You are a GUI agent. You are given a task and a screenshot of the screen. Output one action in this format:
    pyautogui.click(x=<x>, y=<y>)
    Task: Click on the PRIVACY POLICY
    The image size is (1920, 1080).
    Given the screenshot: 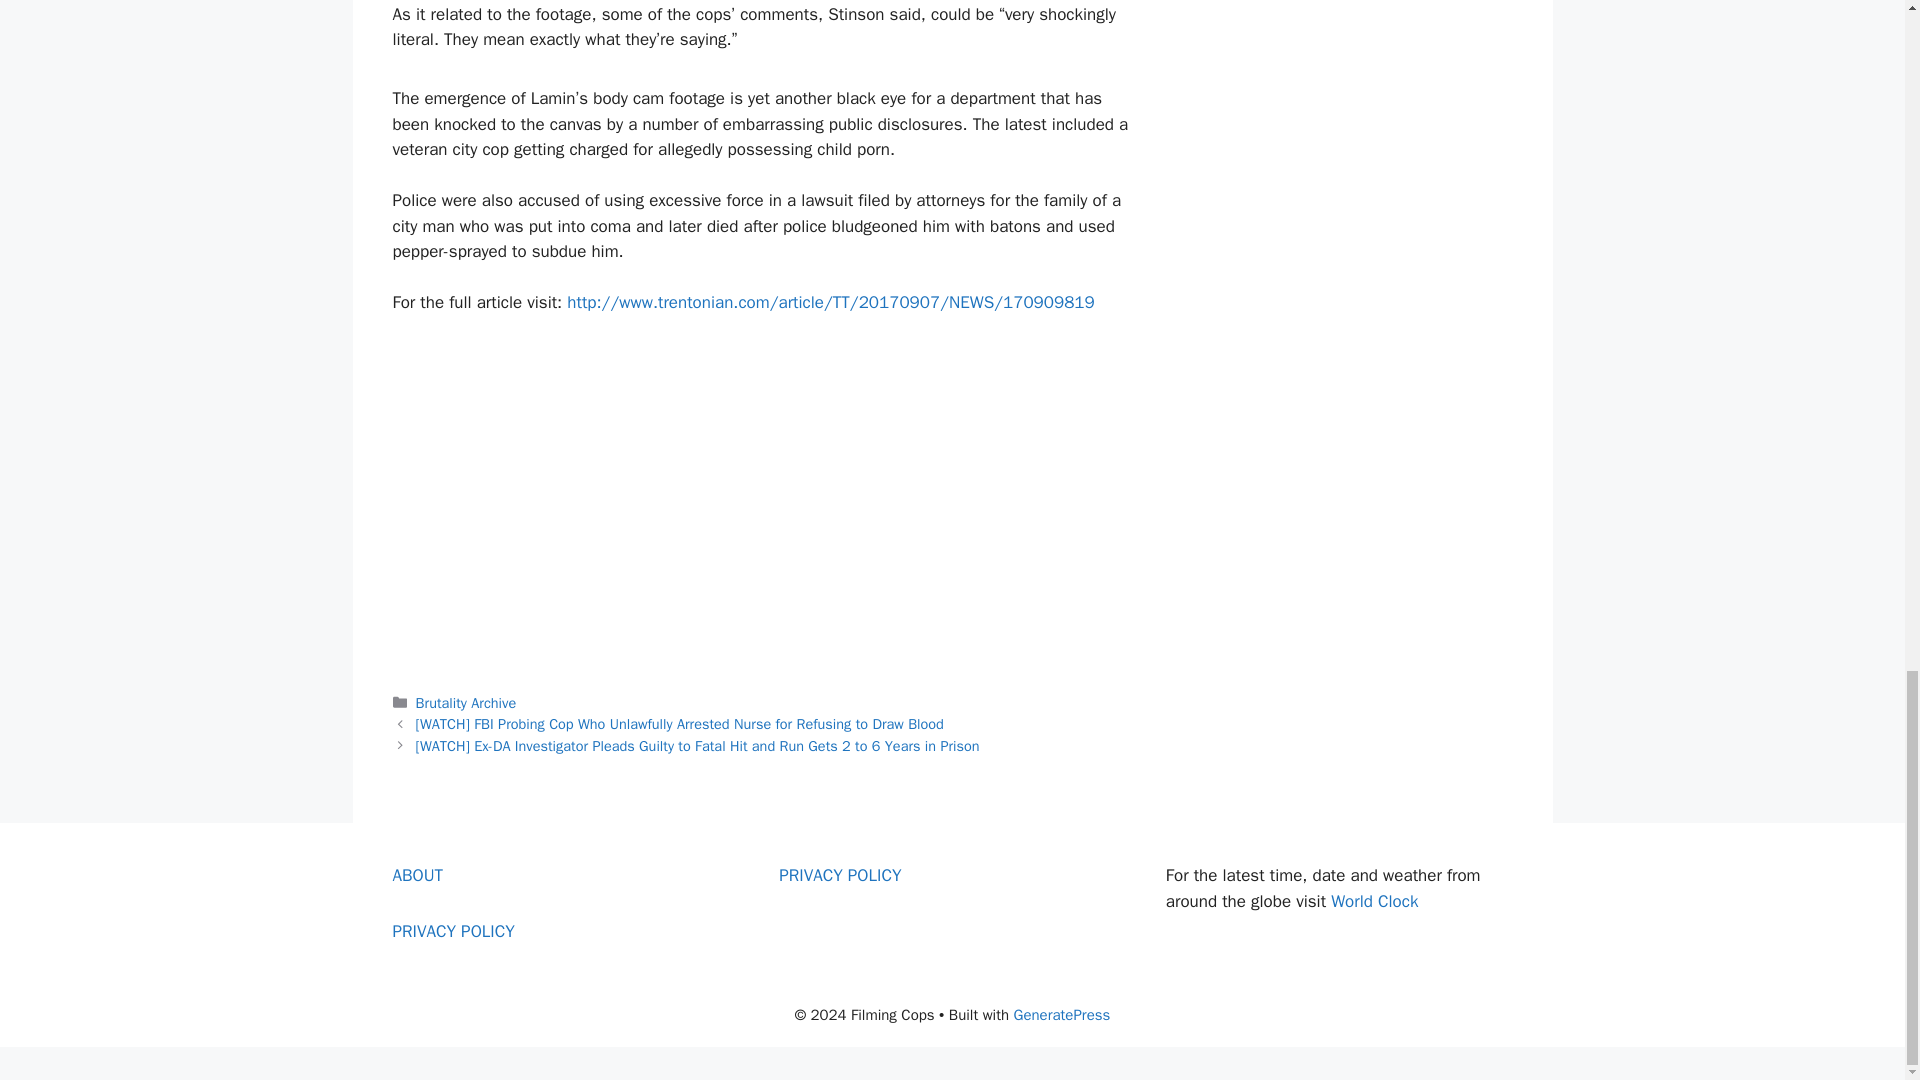 What is the action you would take?
    pyautogui.click(x=452, y=931)
    